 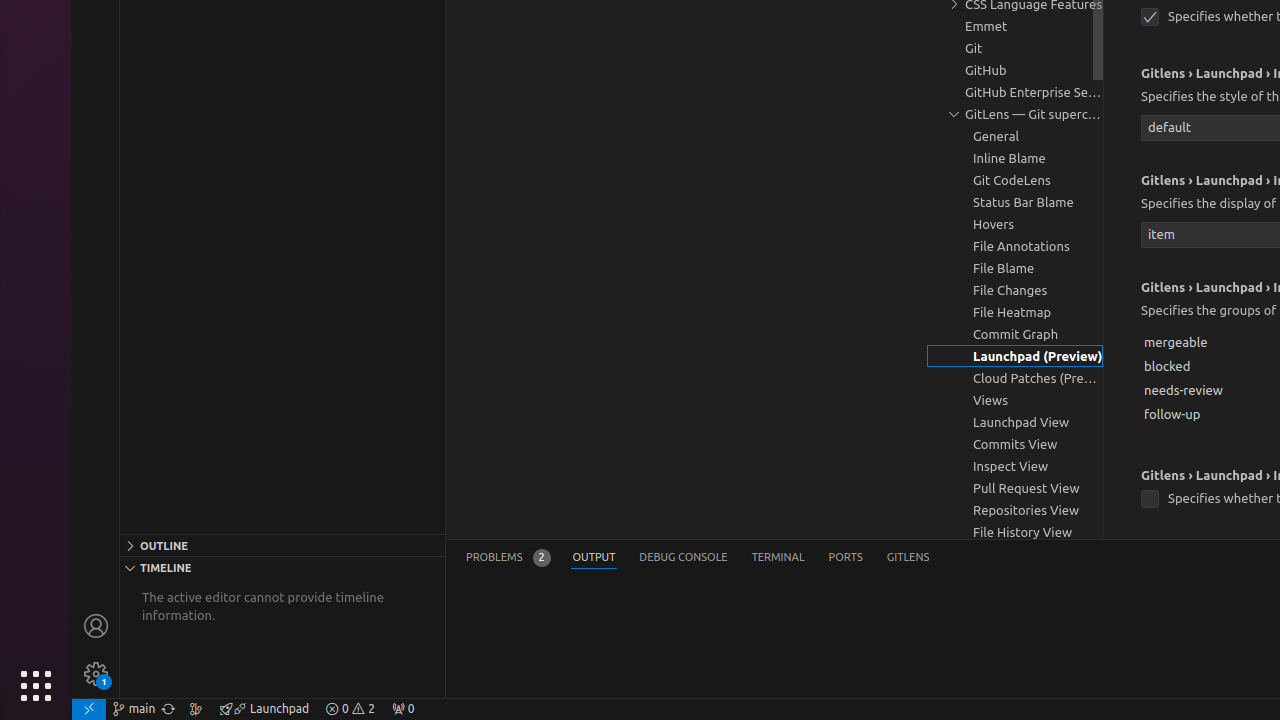 I want to click on Problems (Ctrl+Shift+M) - Total 2 Problems, so click(x=508, y=558).